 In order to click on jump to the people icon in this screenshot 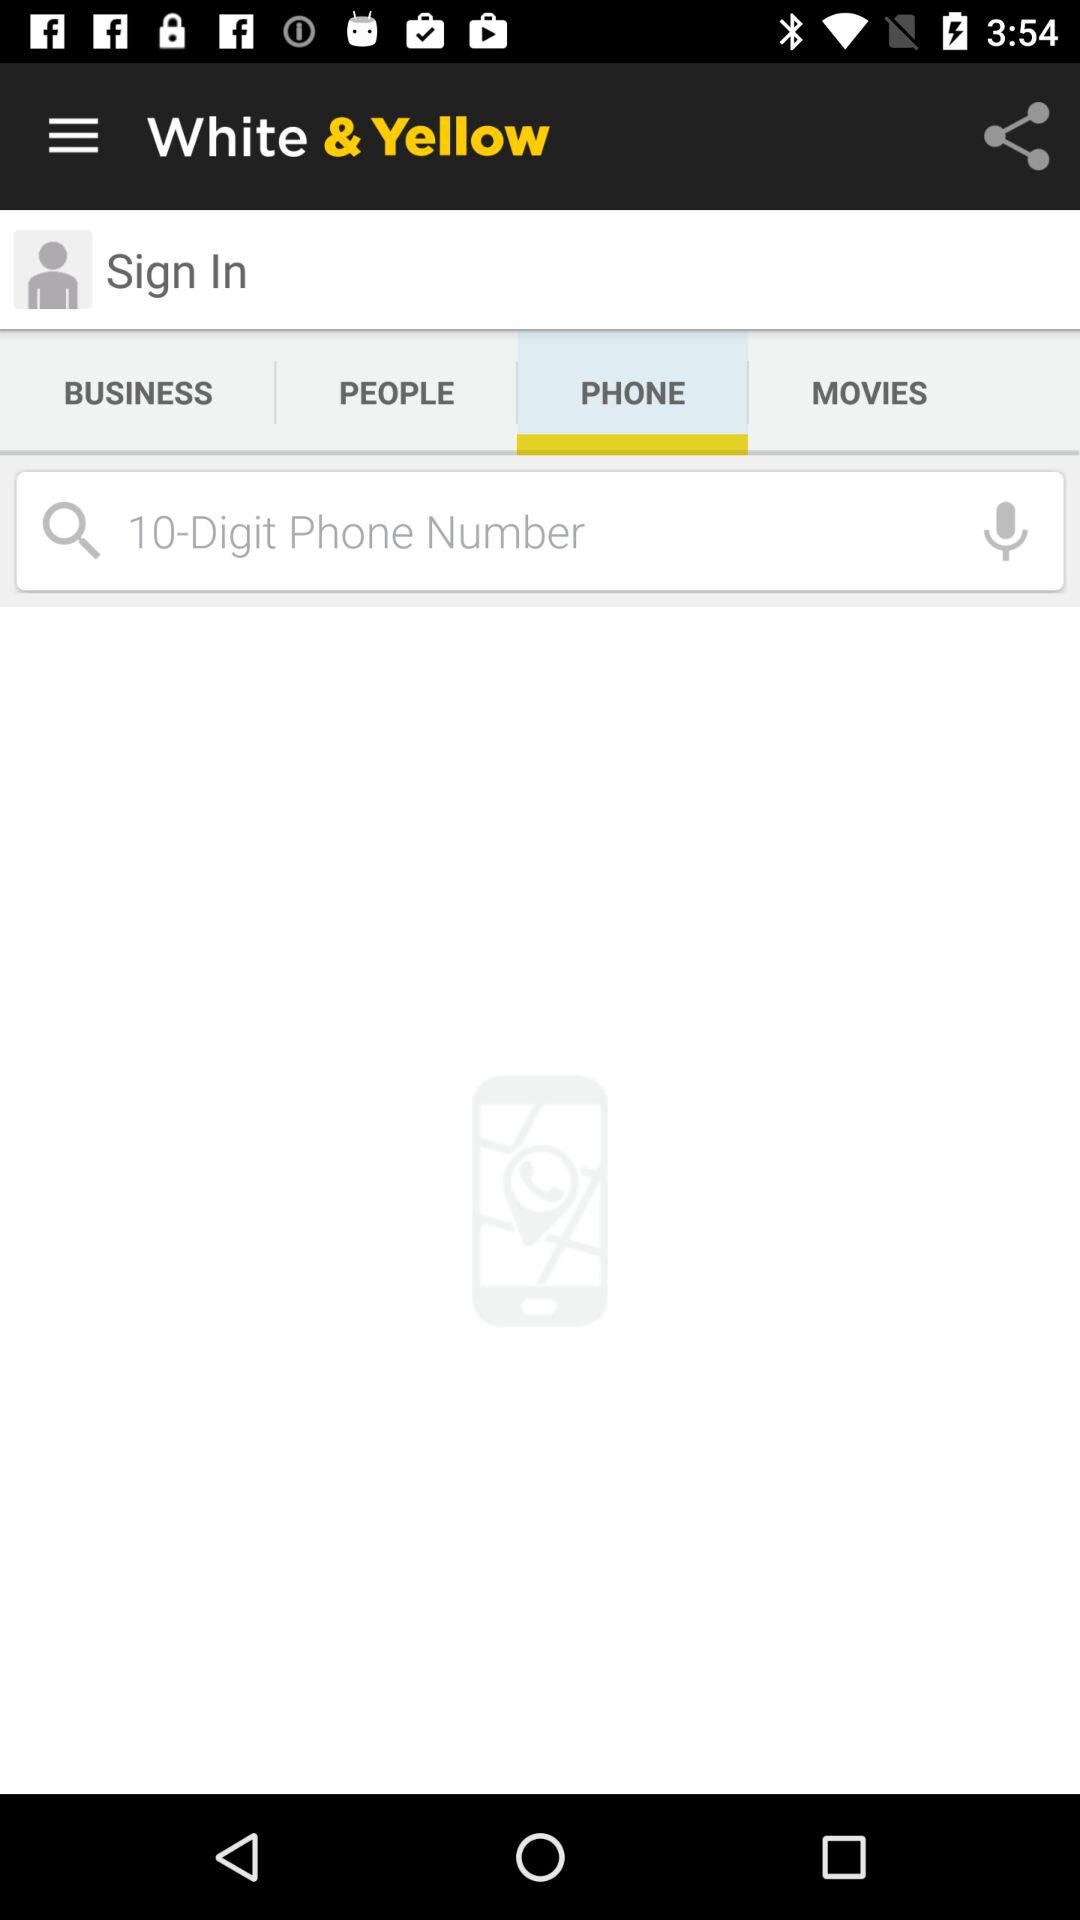, I will do `click(396, 392)`.